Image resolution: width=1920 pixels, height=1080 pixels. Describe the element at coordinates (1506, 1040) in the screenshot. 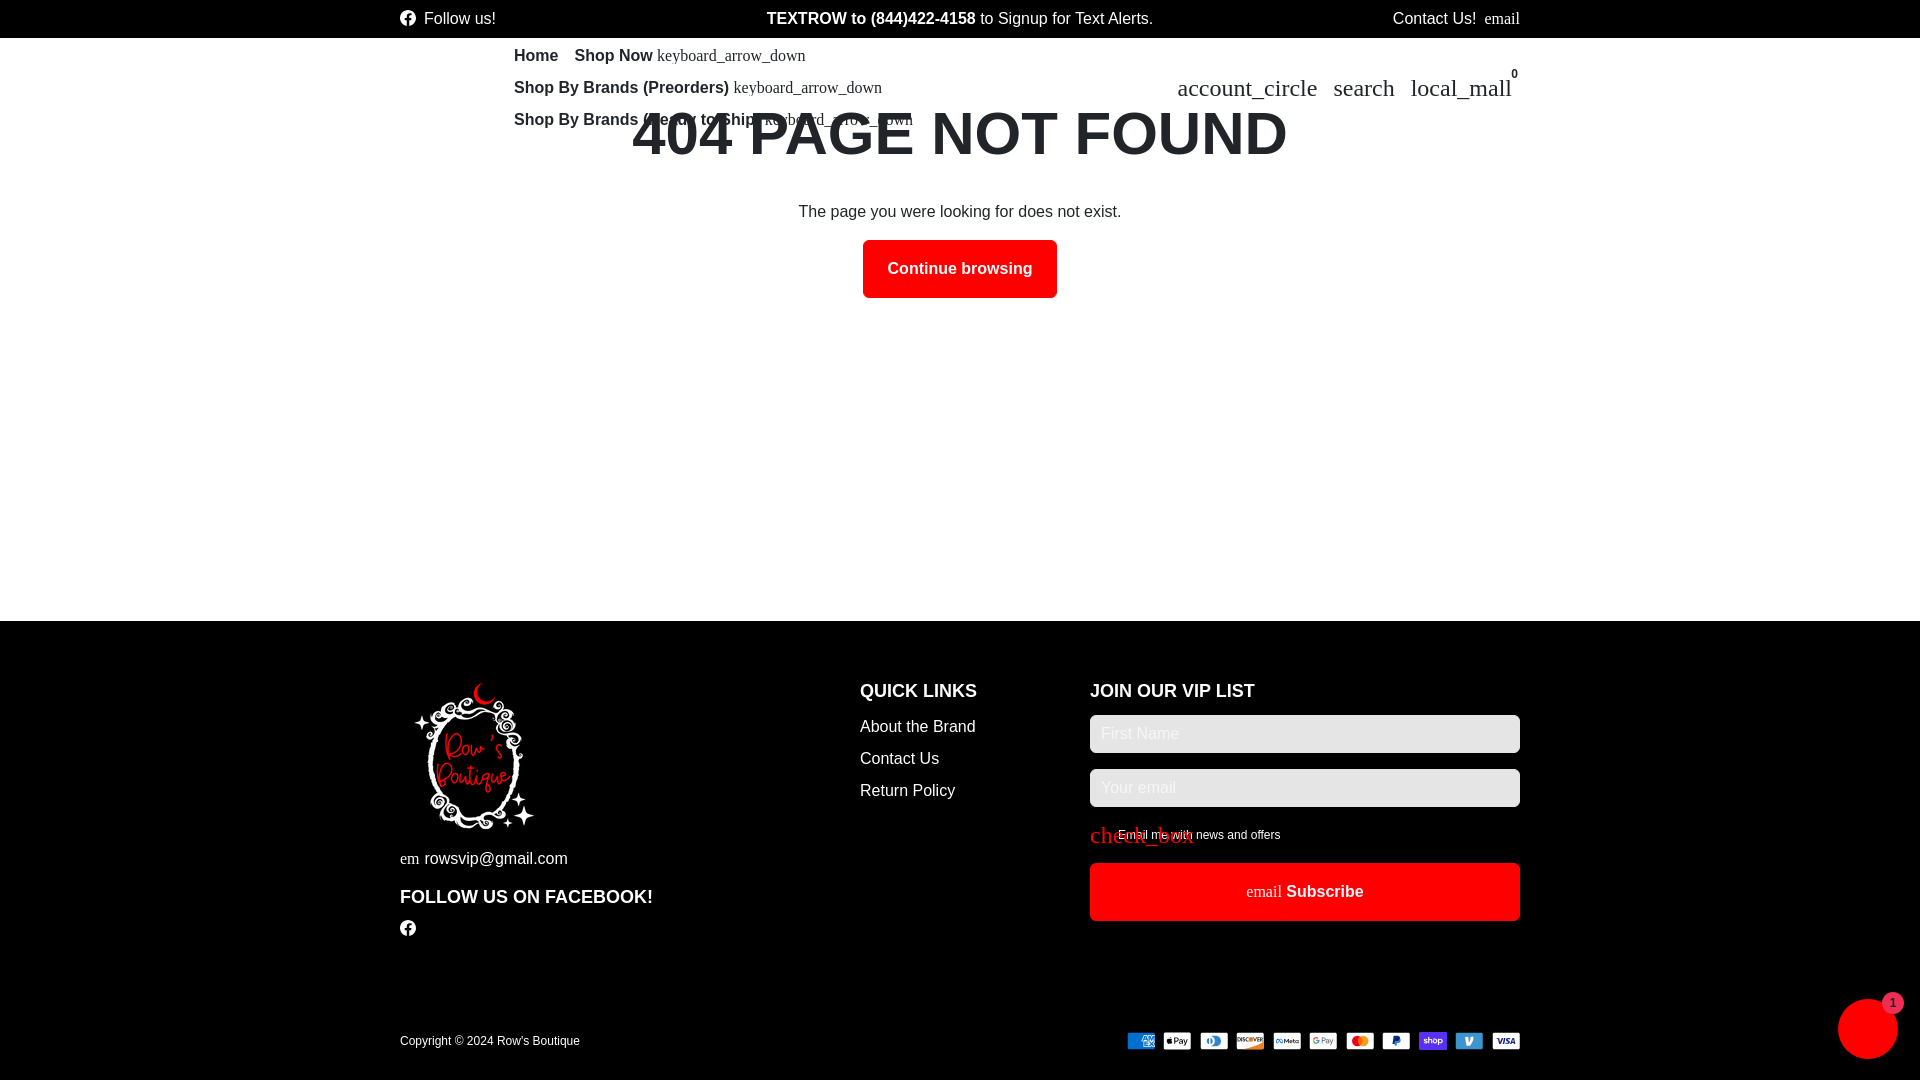

I see `Visa` at that location.